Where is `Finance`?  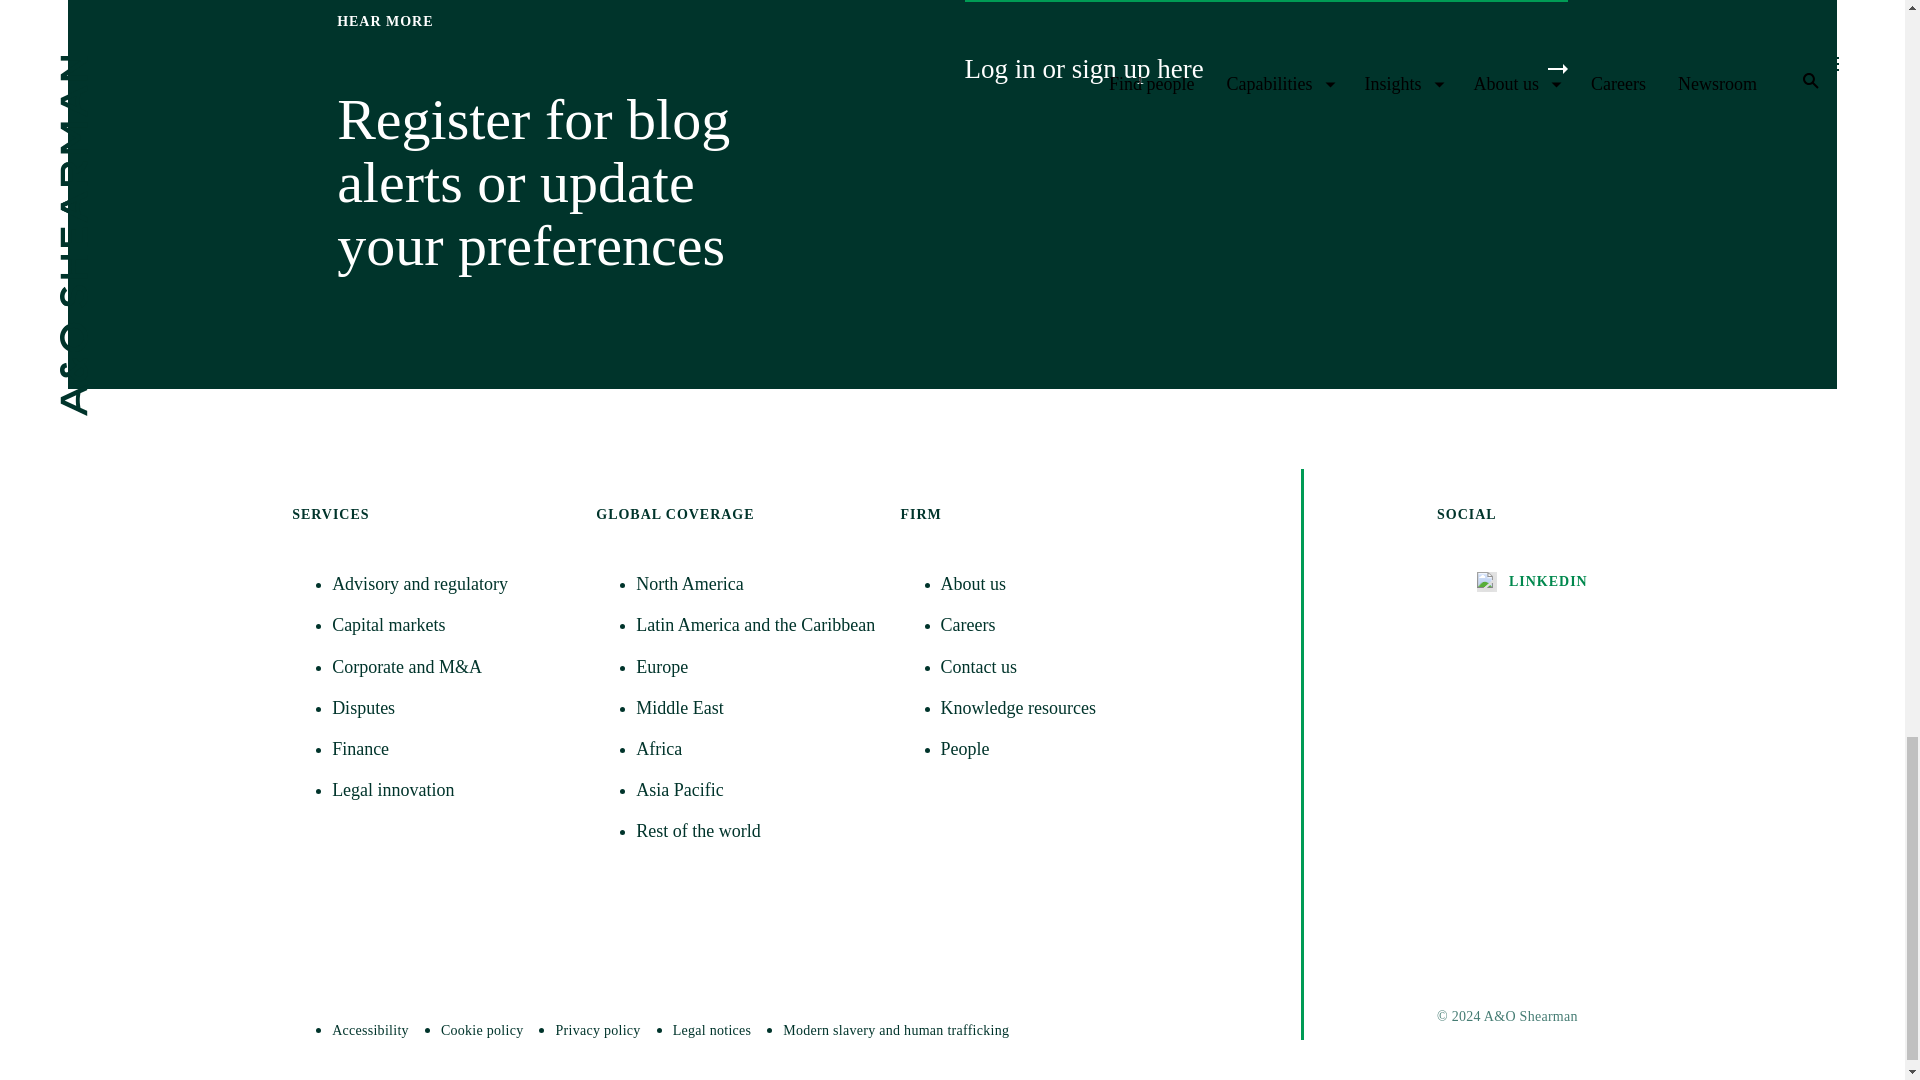 Finance is located at coordinates (452, 749).